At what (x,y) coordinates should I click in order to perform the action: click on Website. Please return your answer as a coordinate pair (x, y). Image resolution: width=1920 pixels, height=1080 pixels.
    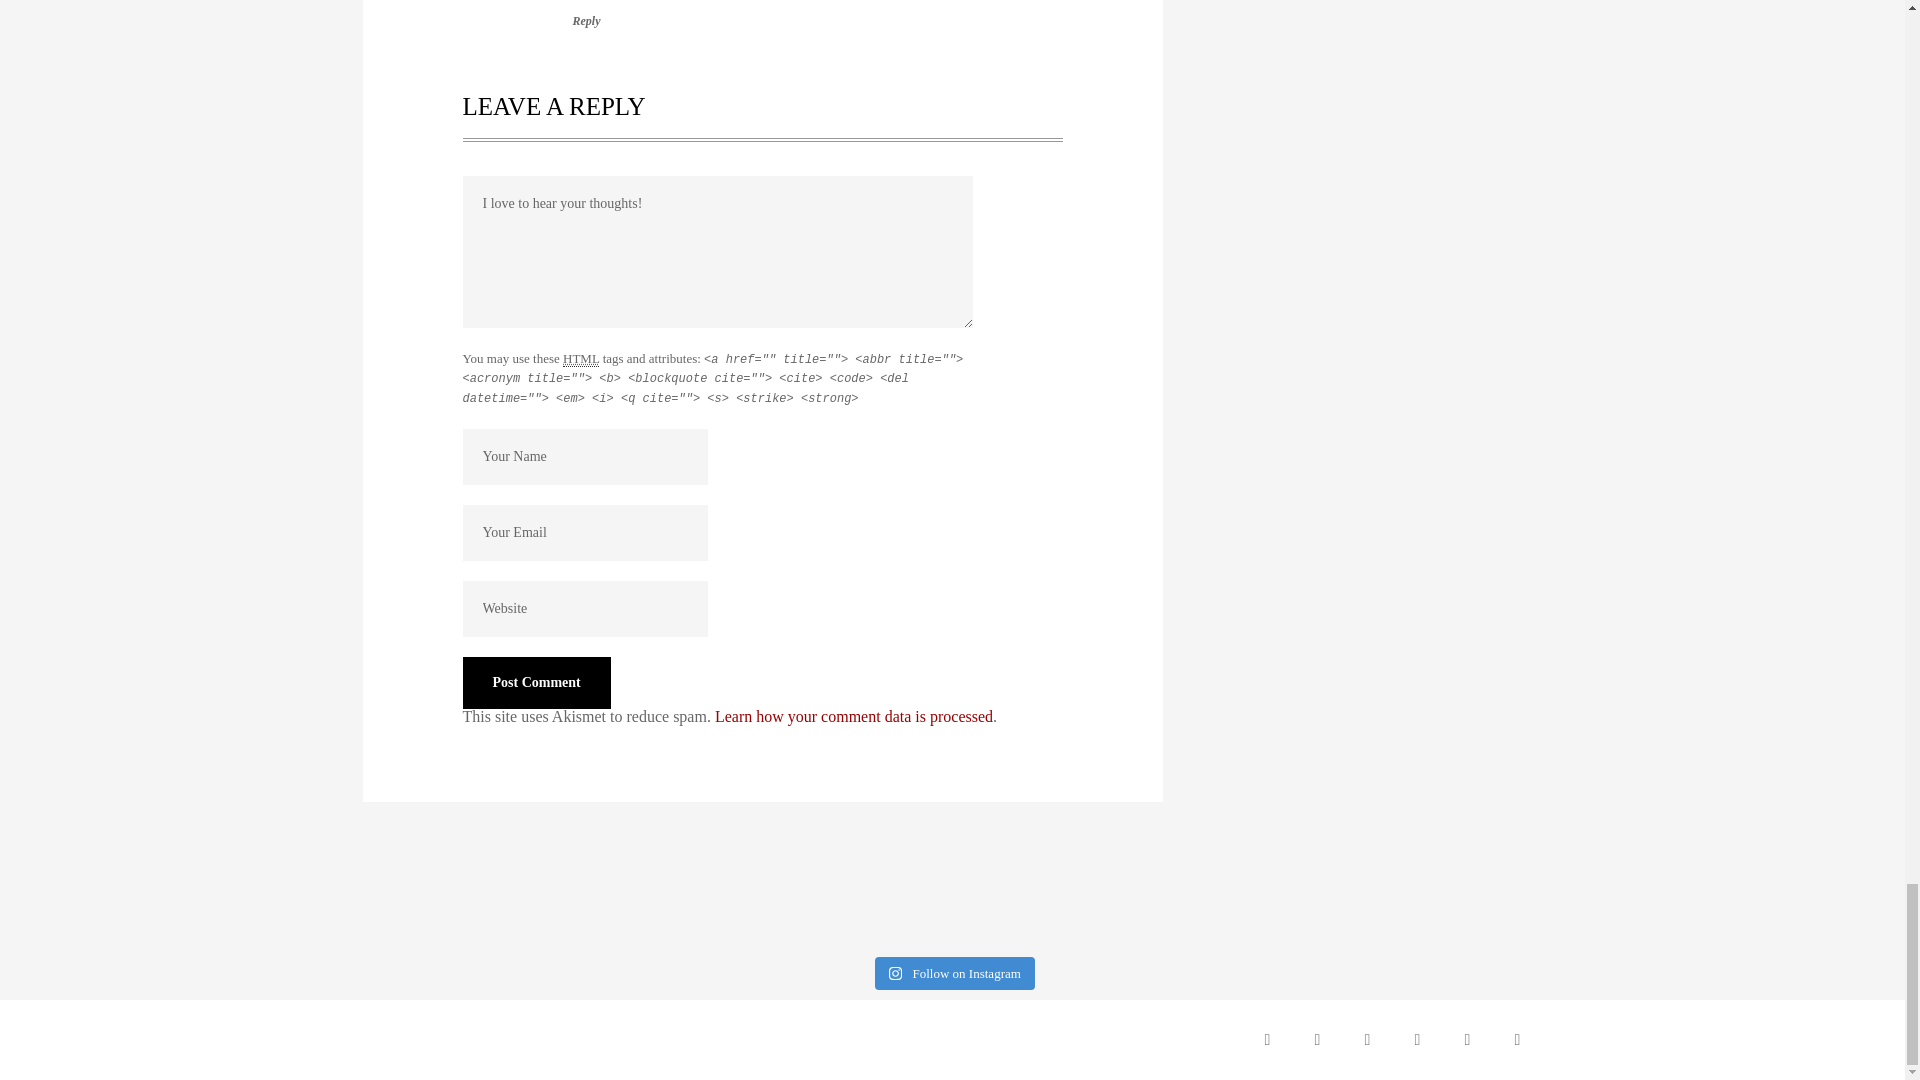
    Looking at the image, I should click on (584, 609).